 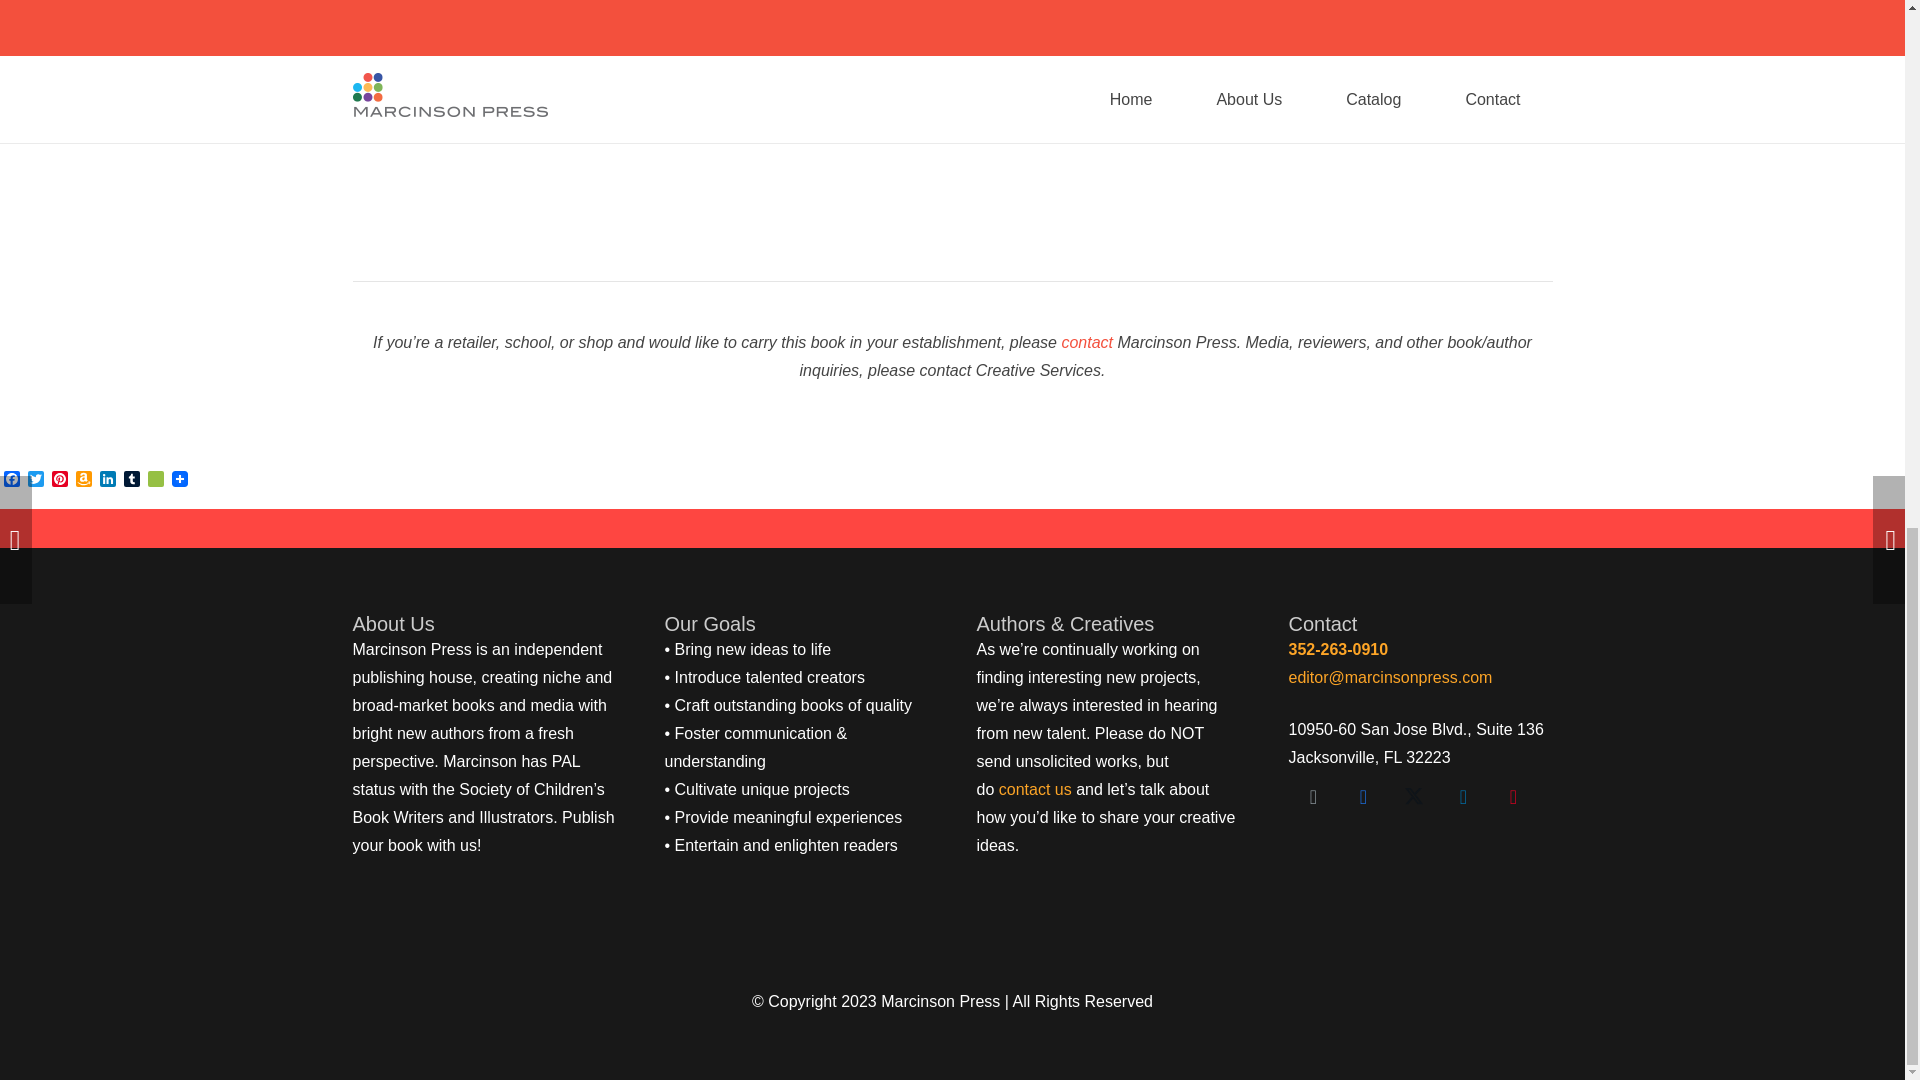 I want to click on Amazon Wish List, so click(x=84, y=480).